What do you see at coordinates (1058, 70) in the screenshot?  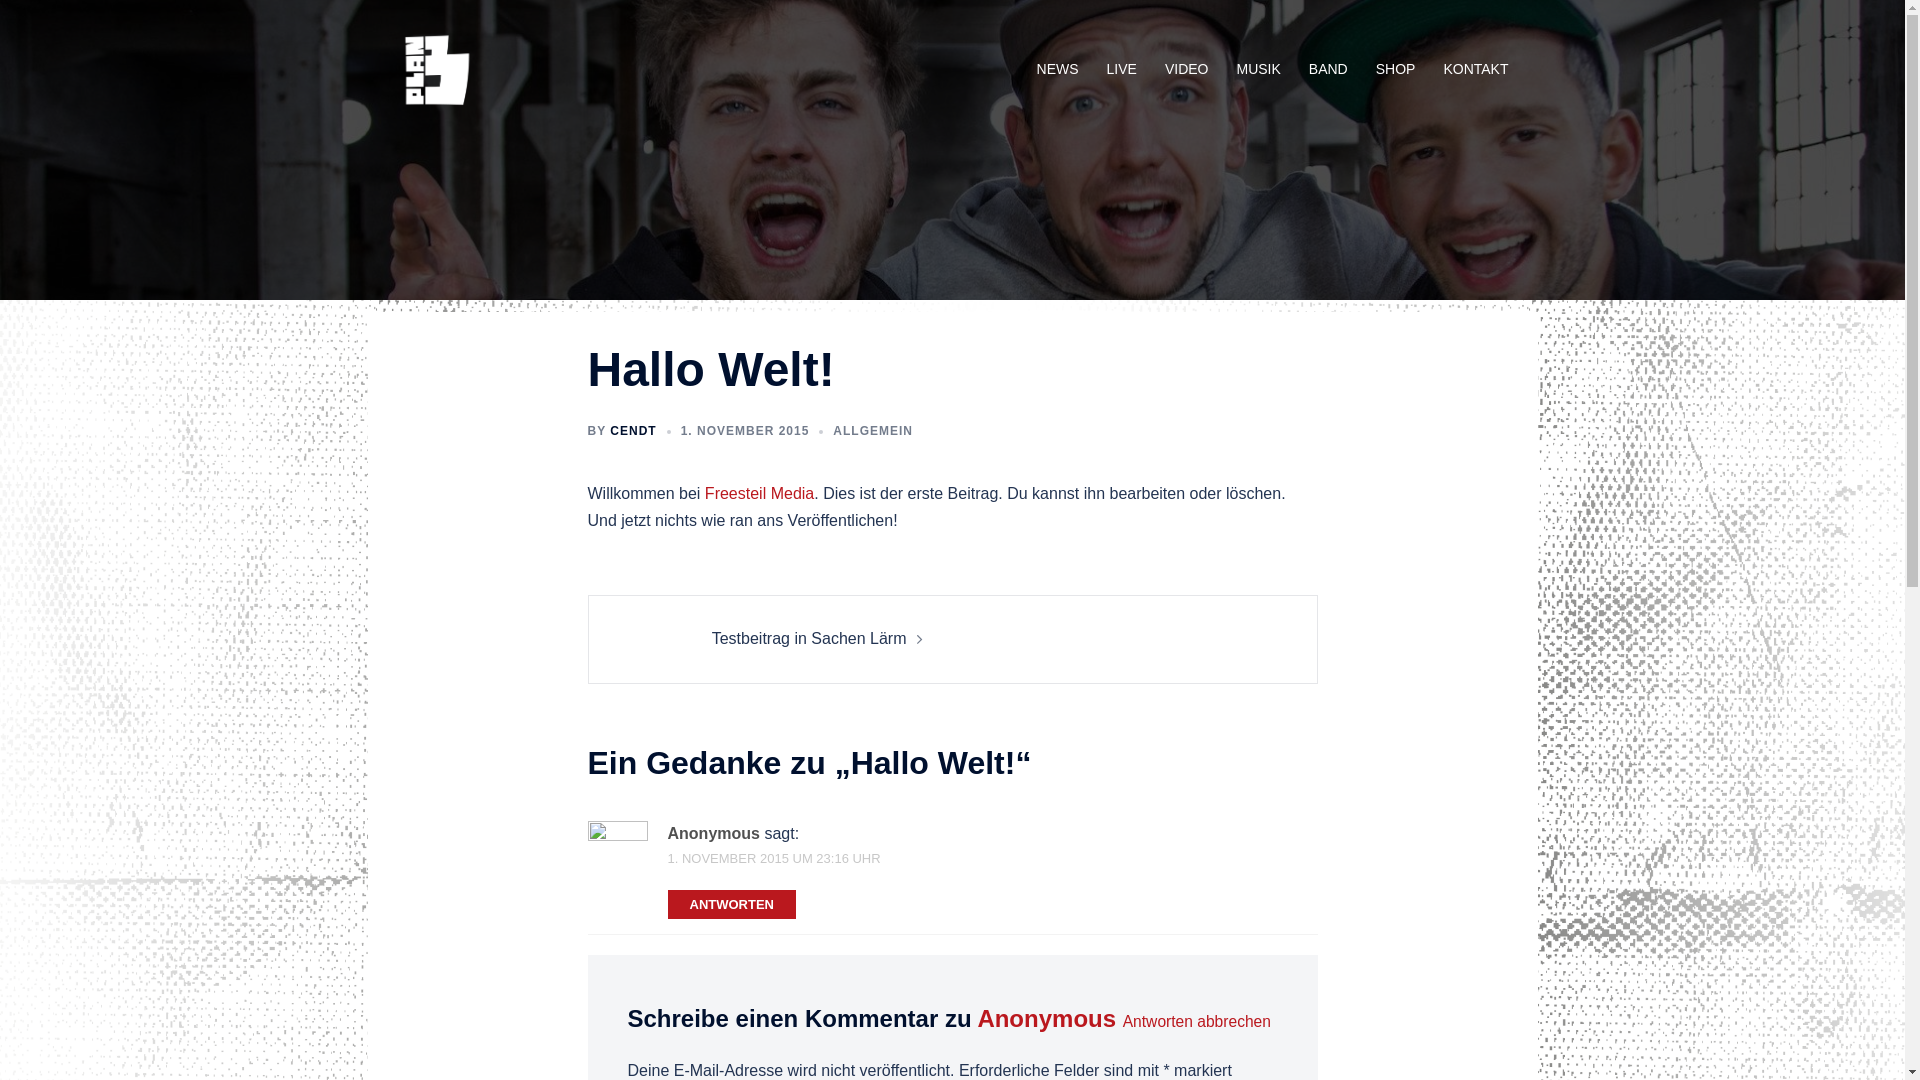 I see `NEWS` at bounding box center [1058, 70].